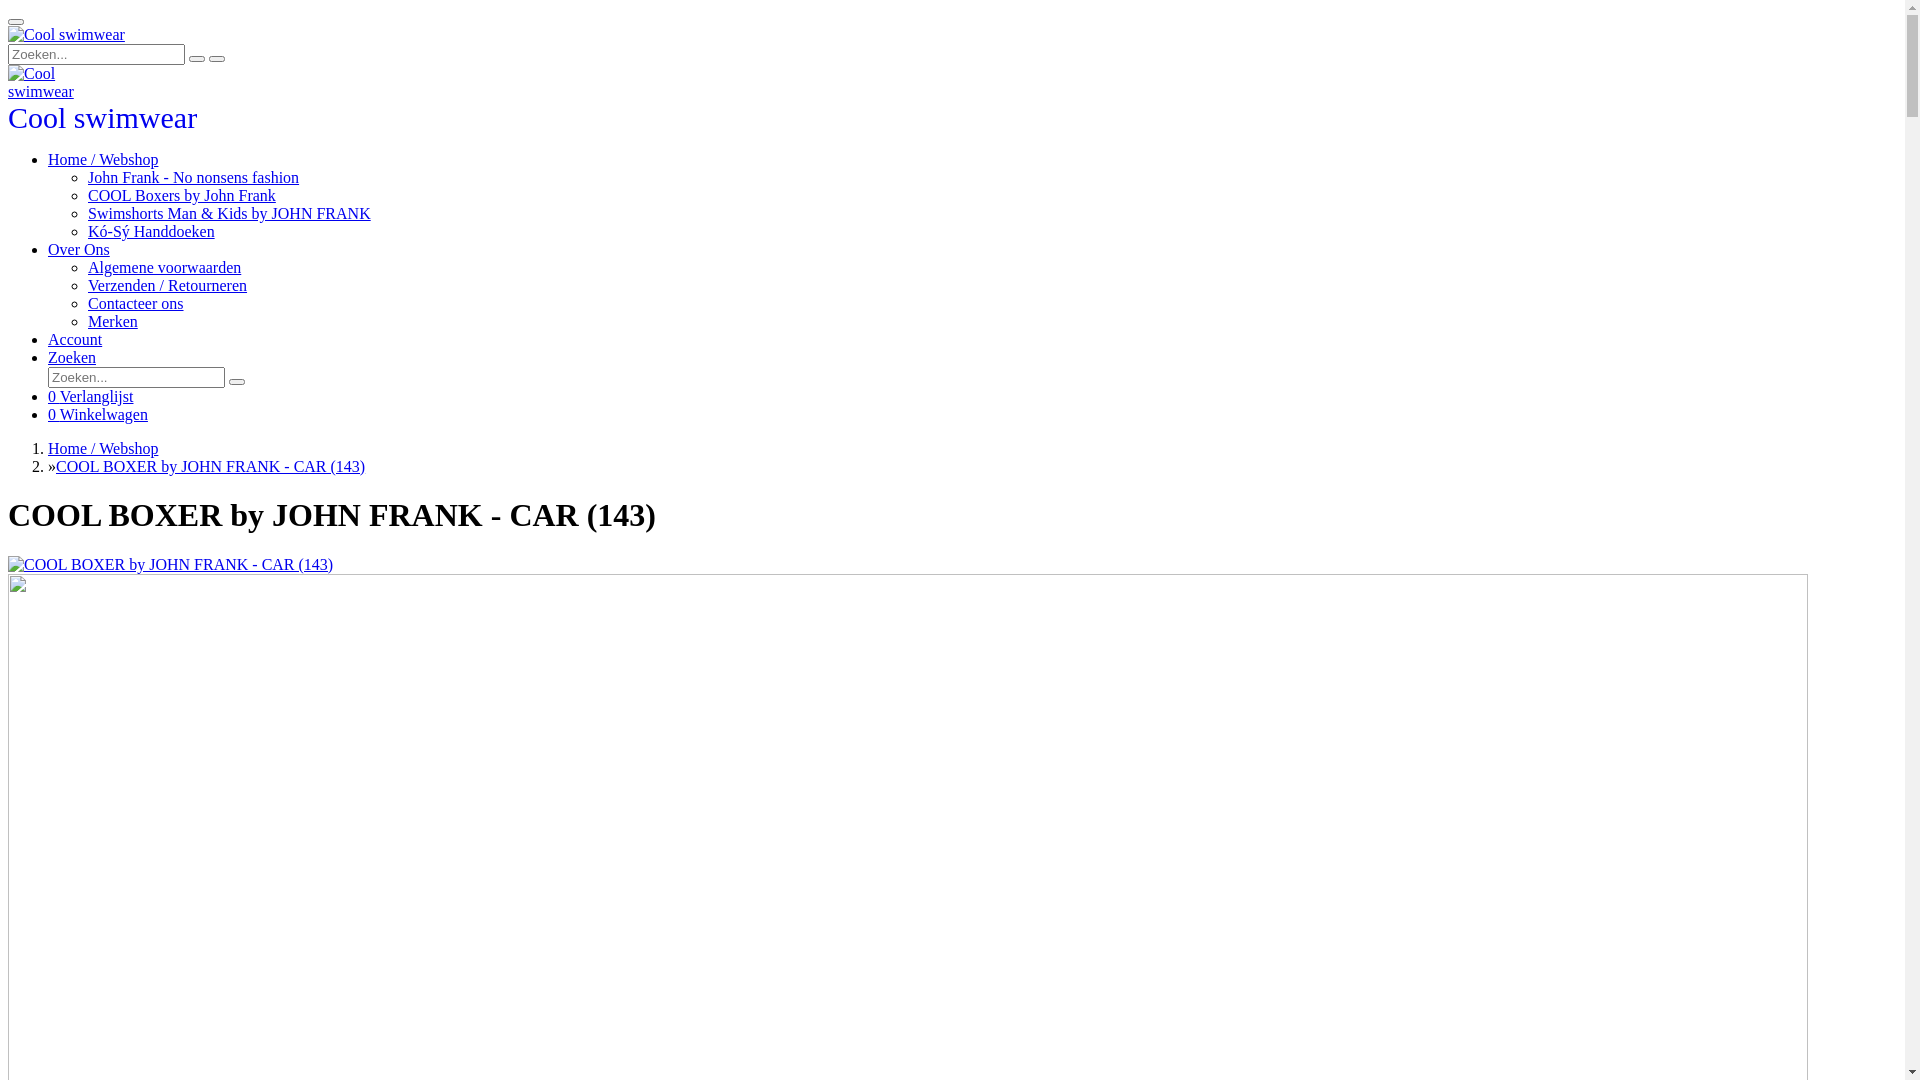 The image size is (1920, 1080). I want to click on Algemene voorwaarden, so click(164, 268).